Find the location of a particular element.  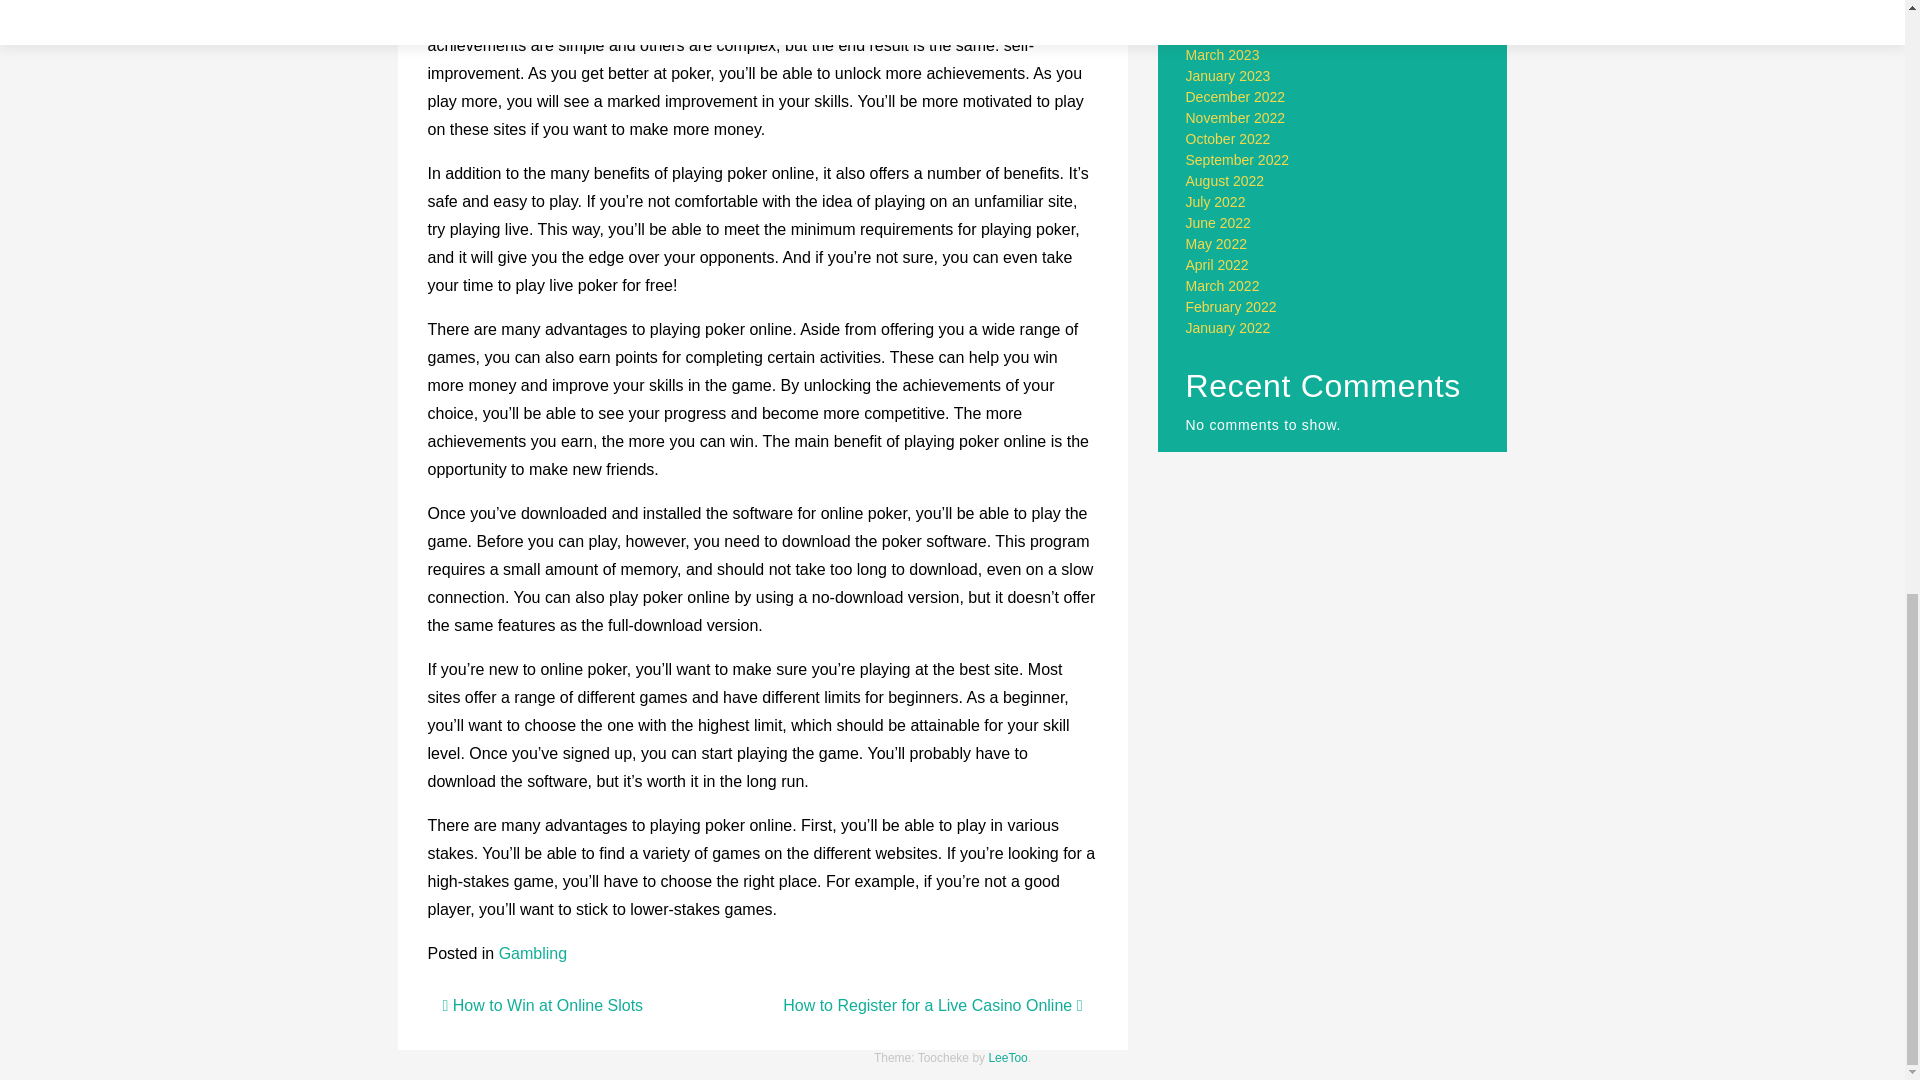

October 2022 is located at coordinates (1228, 138).